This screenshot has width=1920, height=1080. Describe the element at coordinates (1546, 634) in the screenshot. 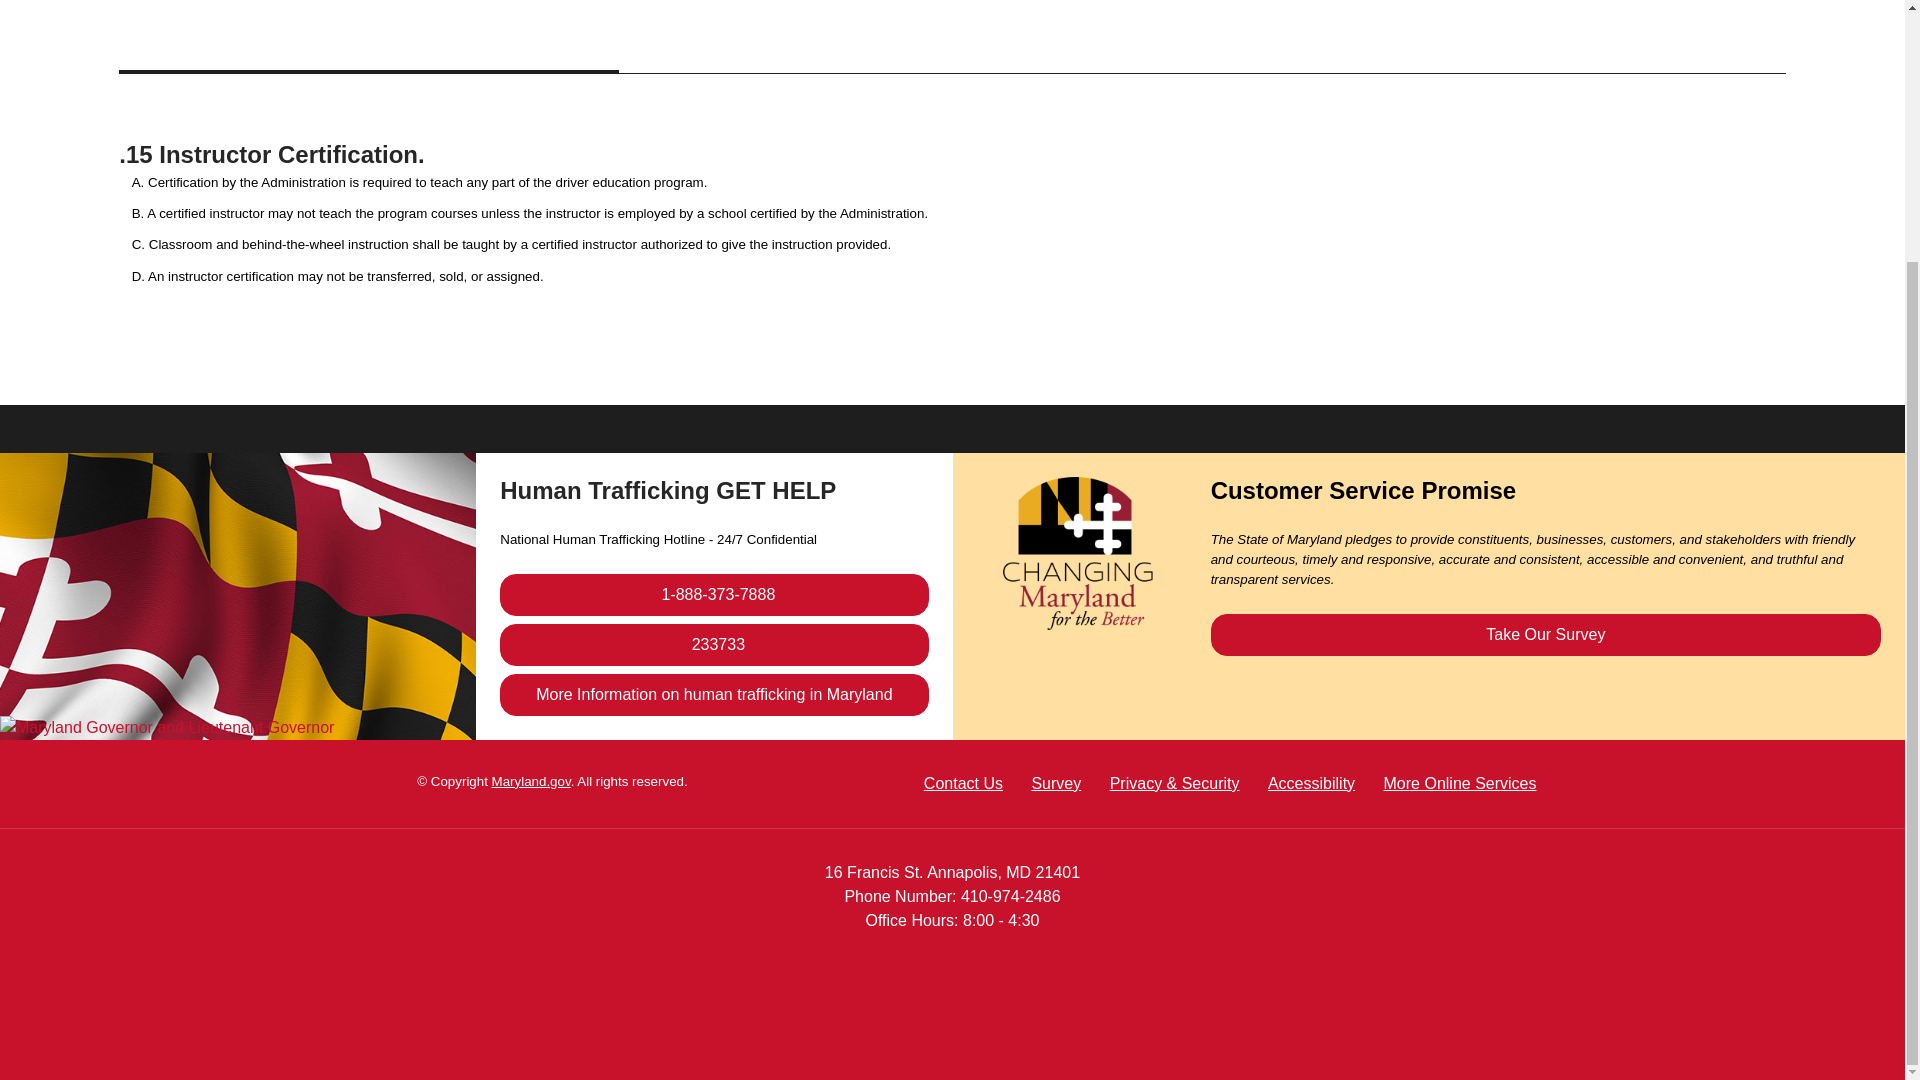

I see `Take Our Survey` at that location.